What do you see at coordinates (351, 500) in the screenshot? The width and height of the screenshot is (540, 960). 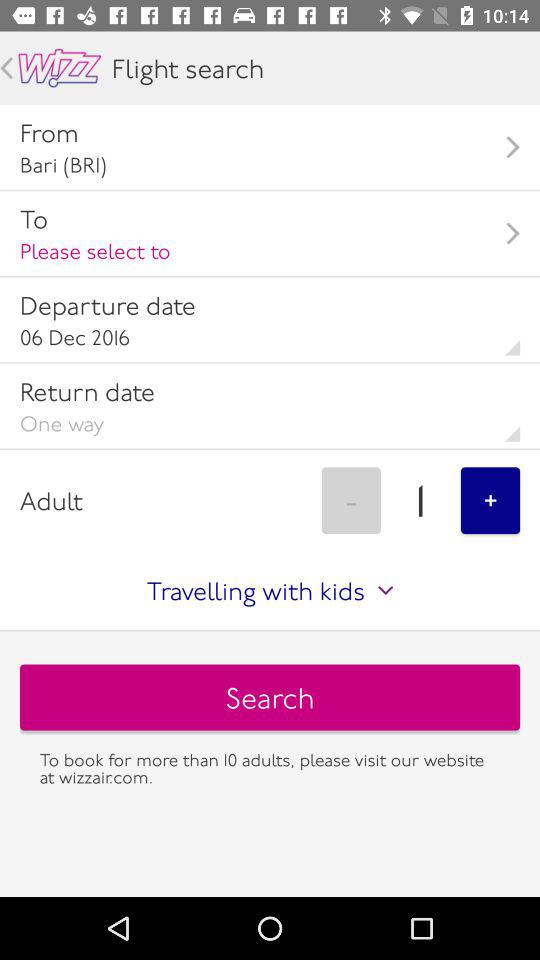 I see `turn on item above travelling with kids item` at bounding box center [351, 500].